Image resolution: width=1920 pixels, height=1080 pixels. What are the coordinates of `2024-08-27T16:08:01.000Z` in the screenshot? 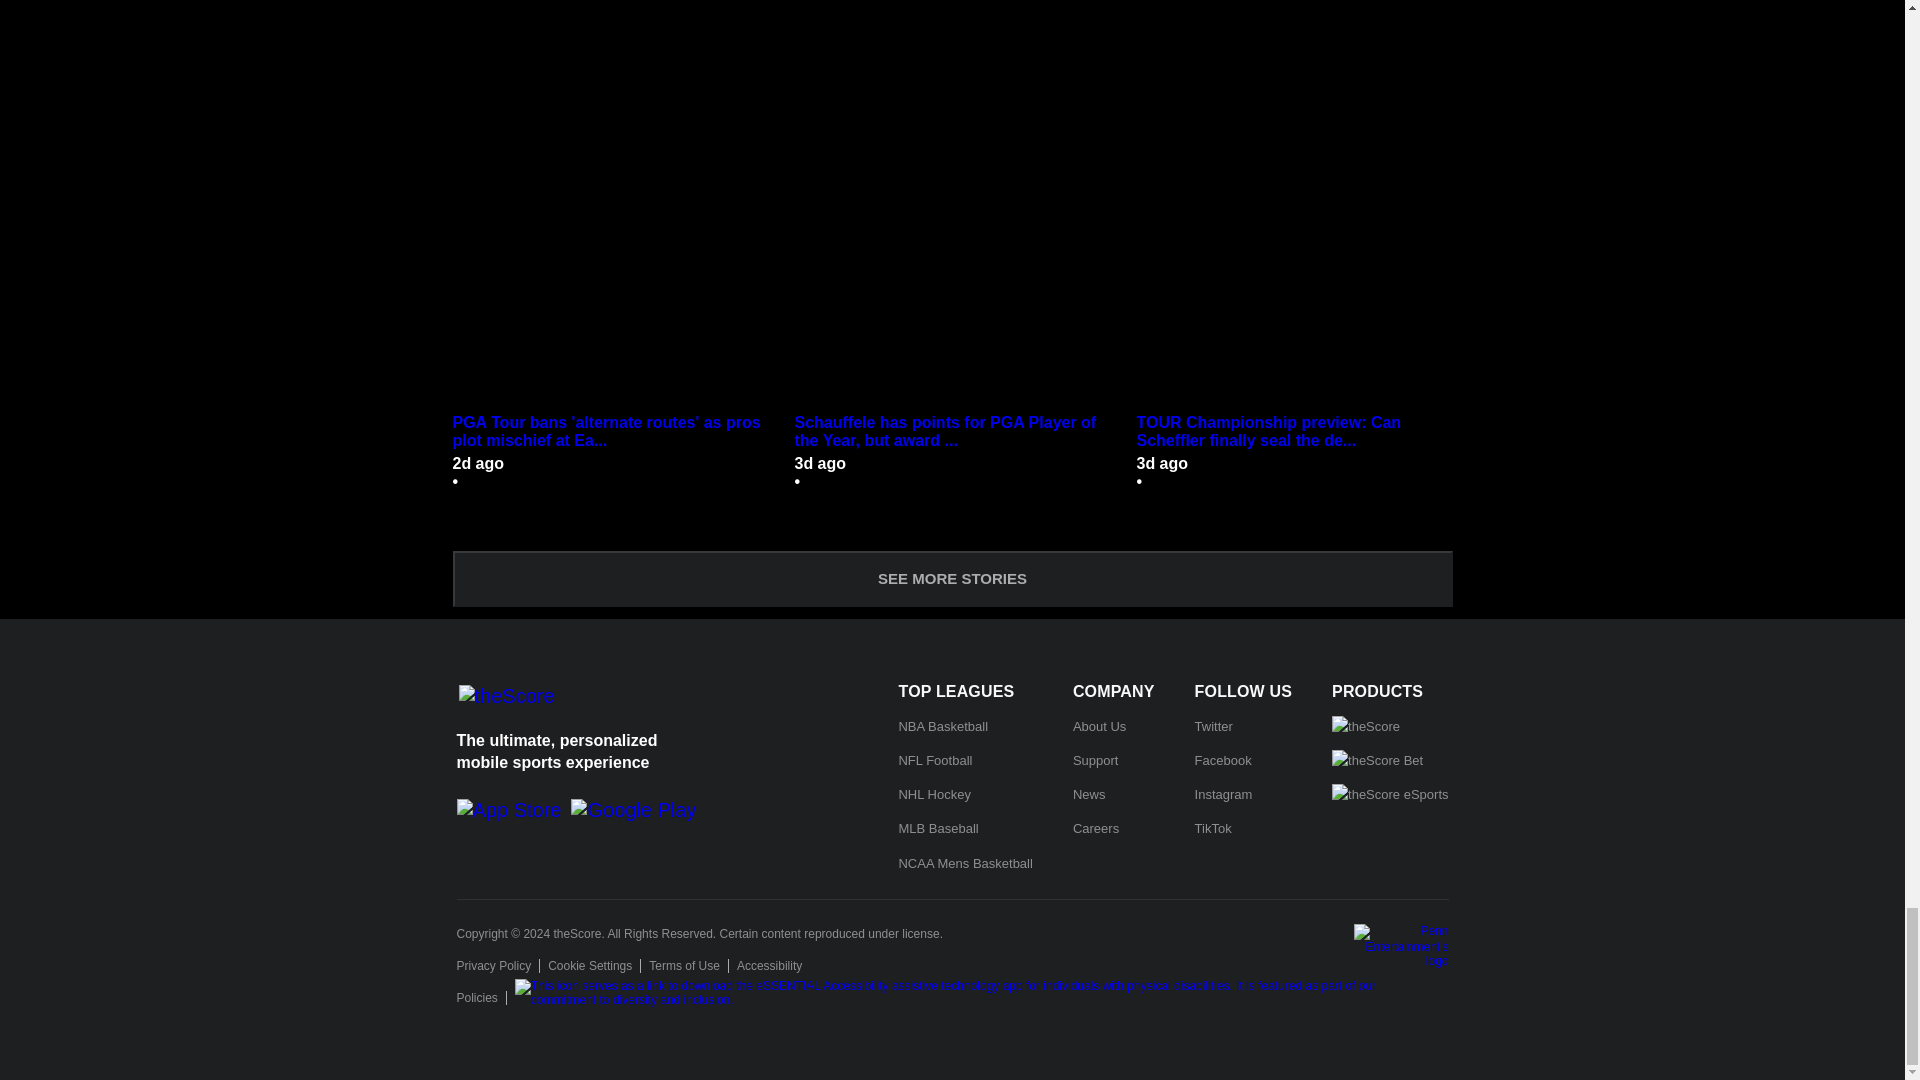 It's located at (1162, 462).